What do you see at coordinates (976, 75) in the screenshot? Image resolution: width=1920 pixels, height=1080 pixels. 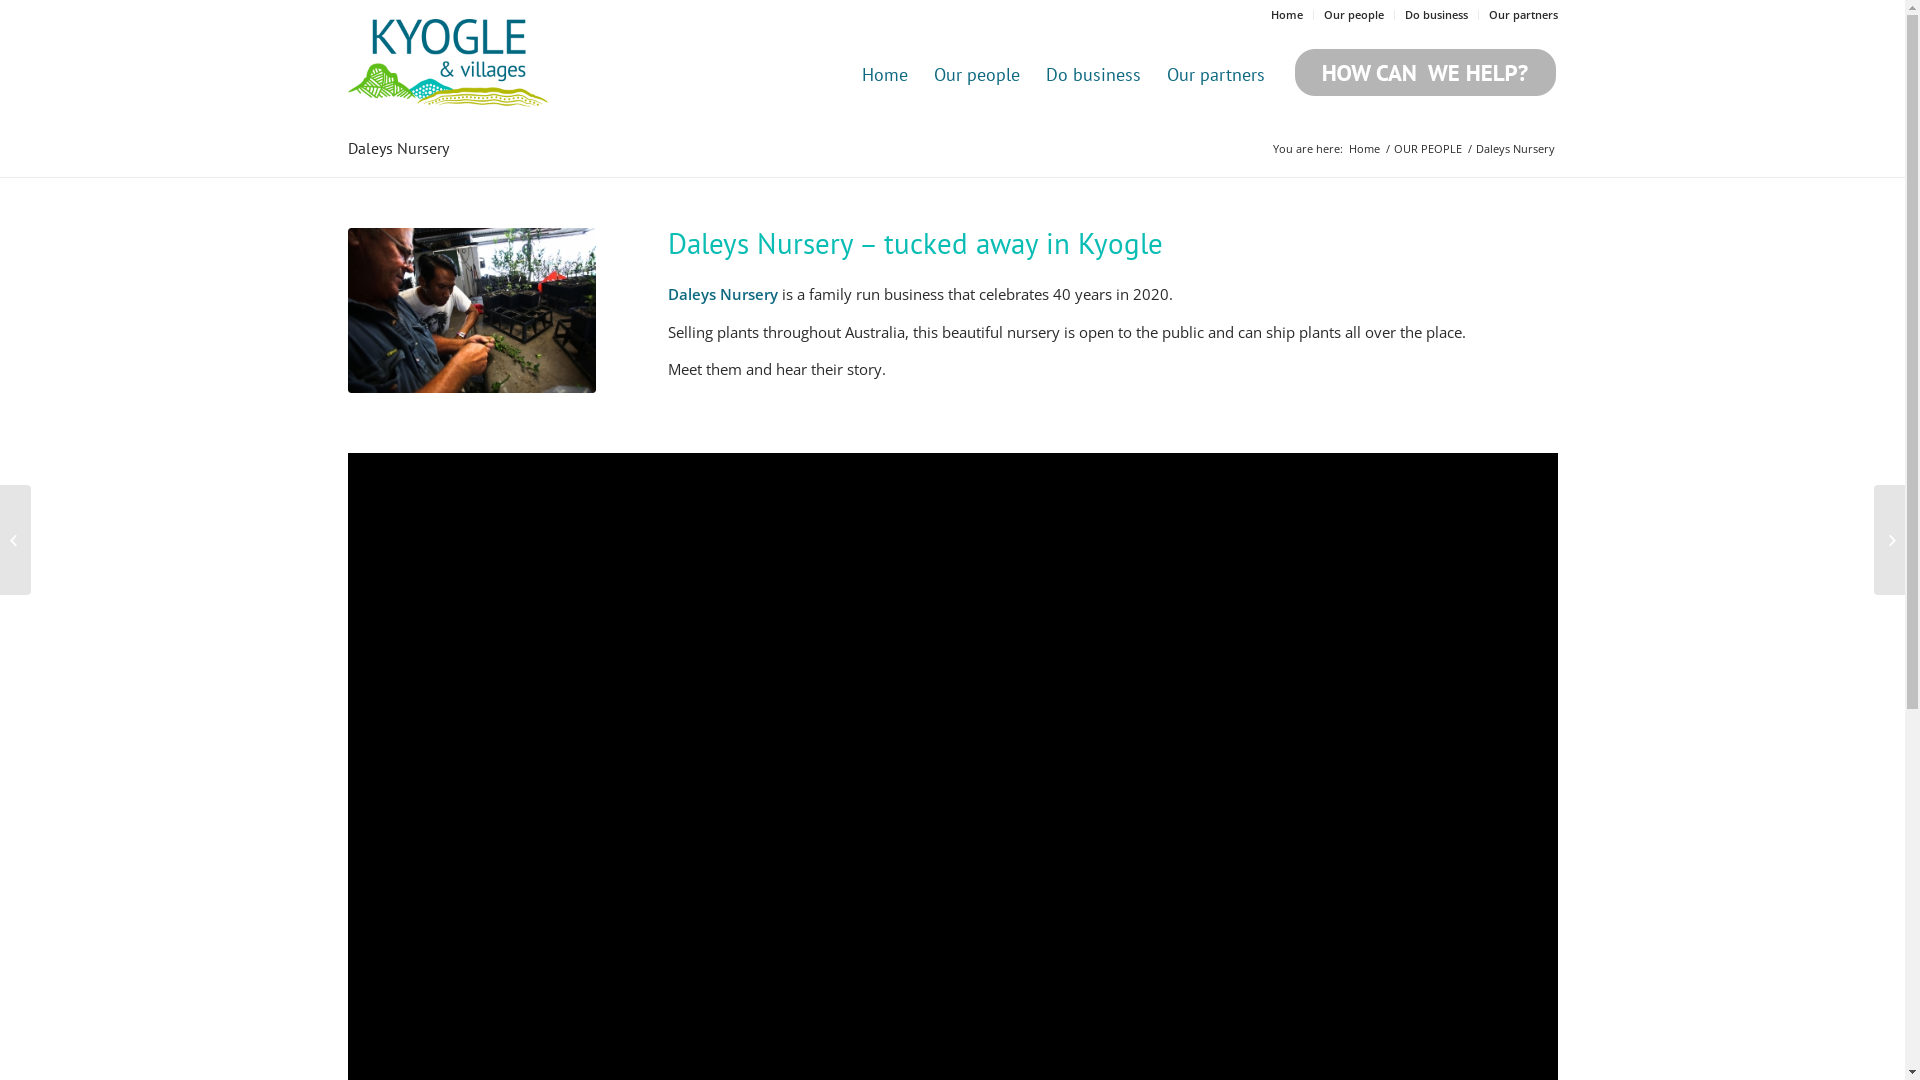 I see `Our people` at bounding box center [976, 75].